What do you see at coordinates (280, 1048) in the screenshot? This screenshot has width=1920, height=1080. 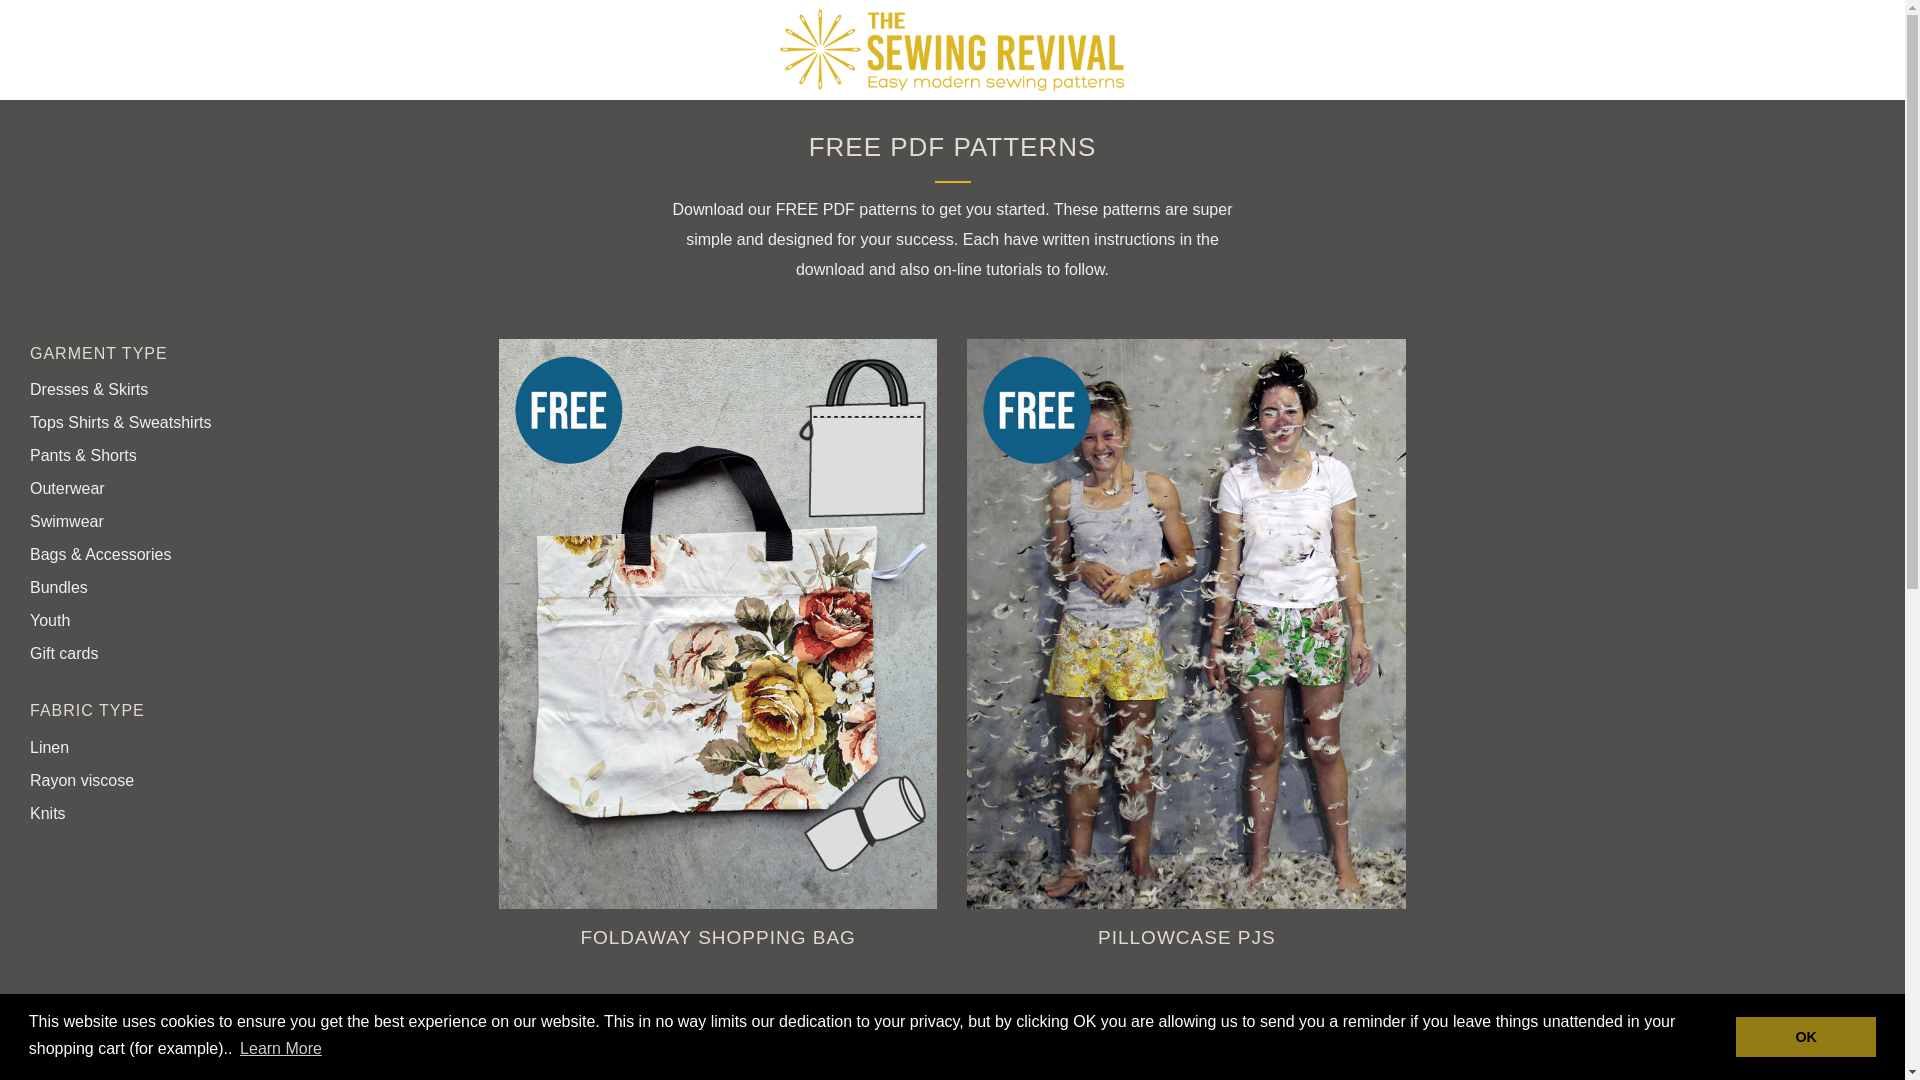 I see `Learn More` at bounding box center [280, 1048].